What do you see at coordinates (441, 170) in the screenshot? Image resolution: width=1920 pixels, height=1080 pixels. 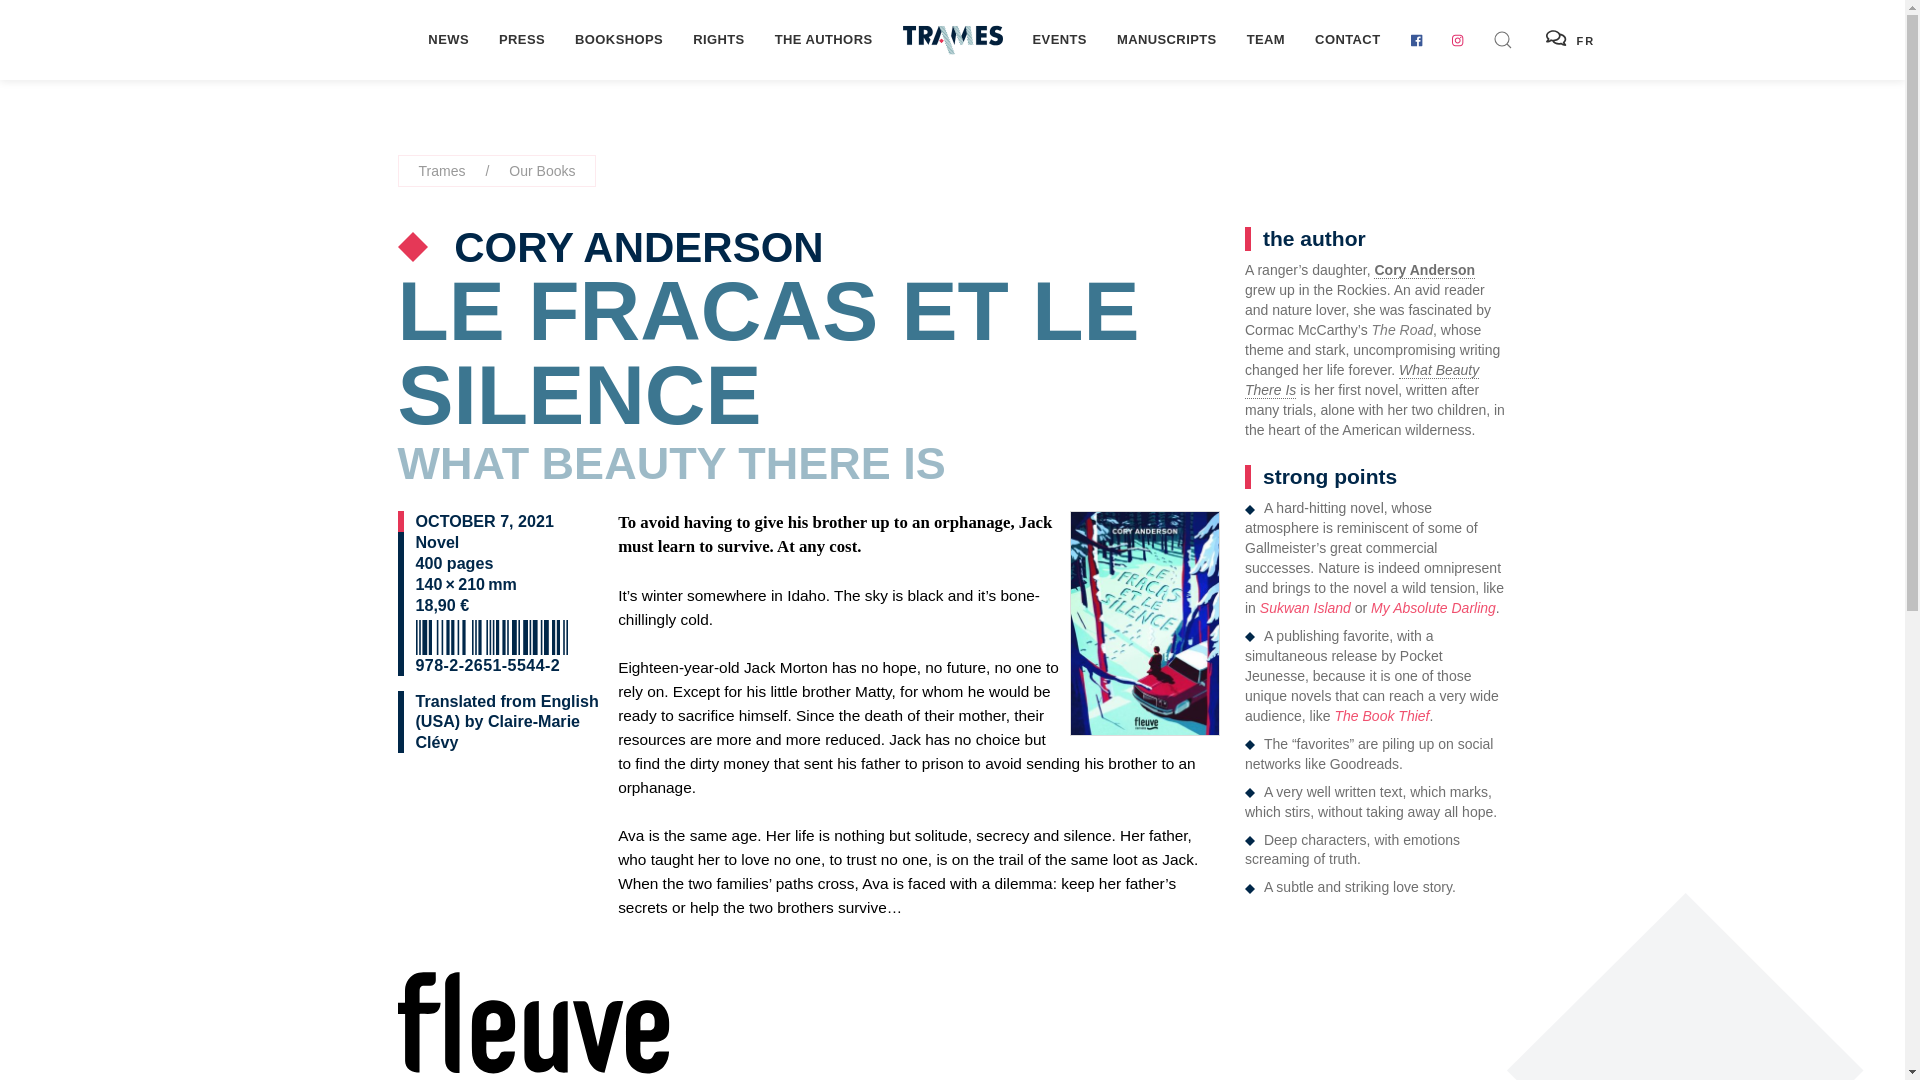 I see `Trames` at bounding box center [441, 170].